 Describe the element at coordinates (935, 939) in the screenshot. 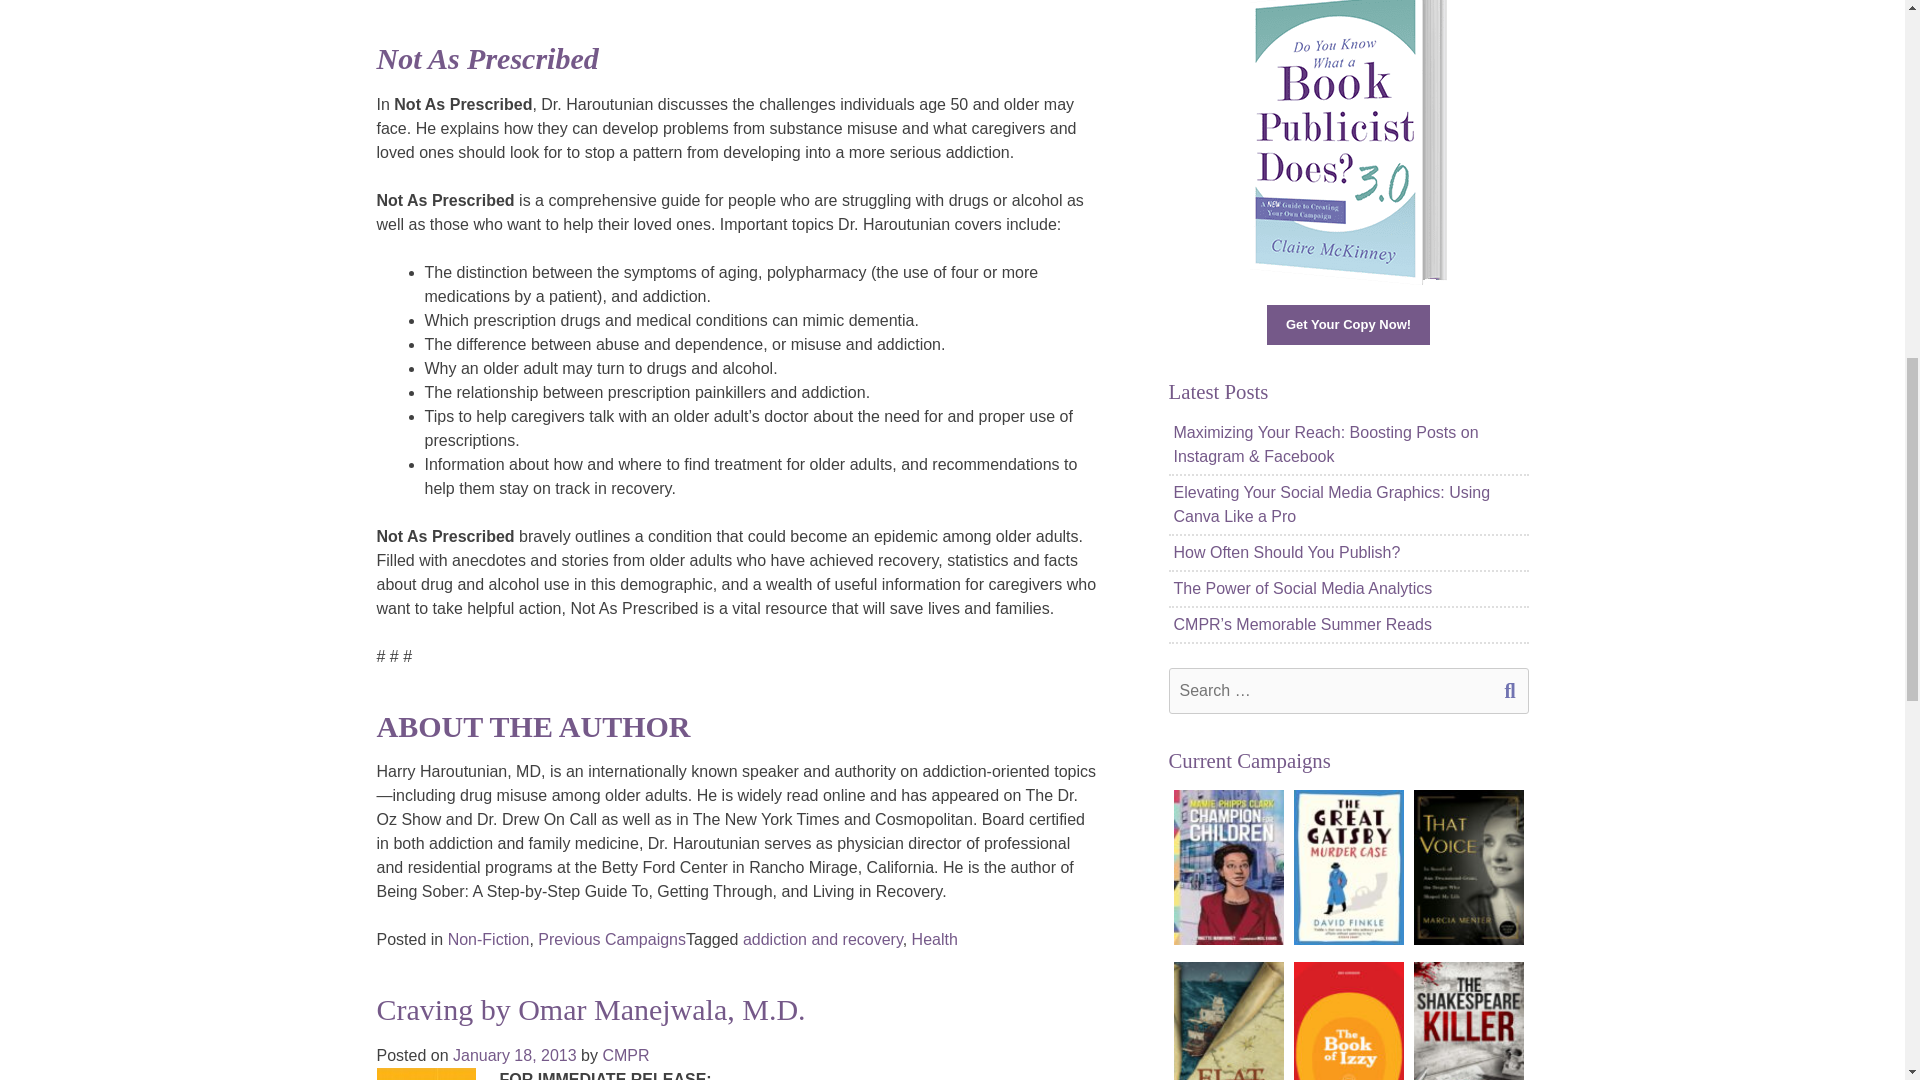

I see `Health` at that location.